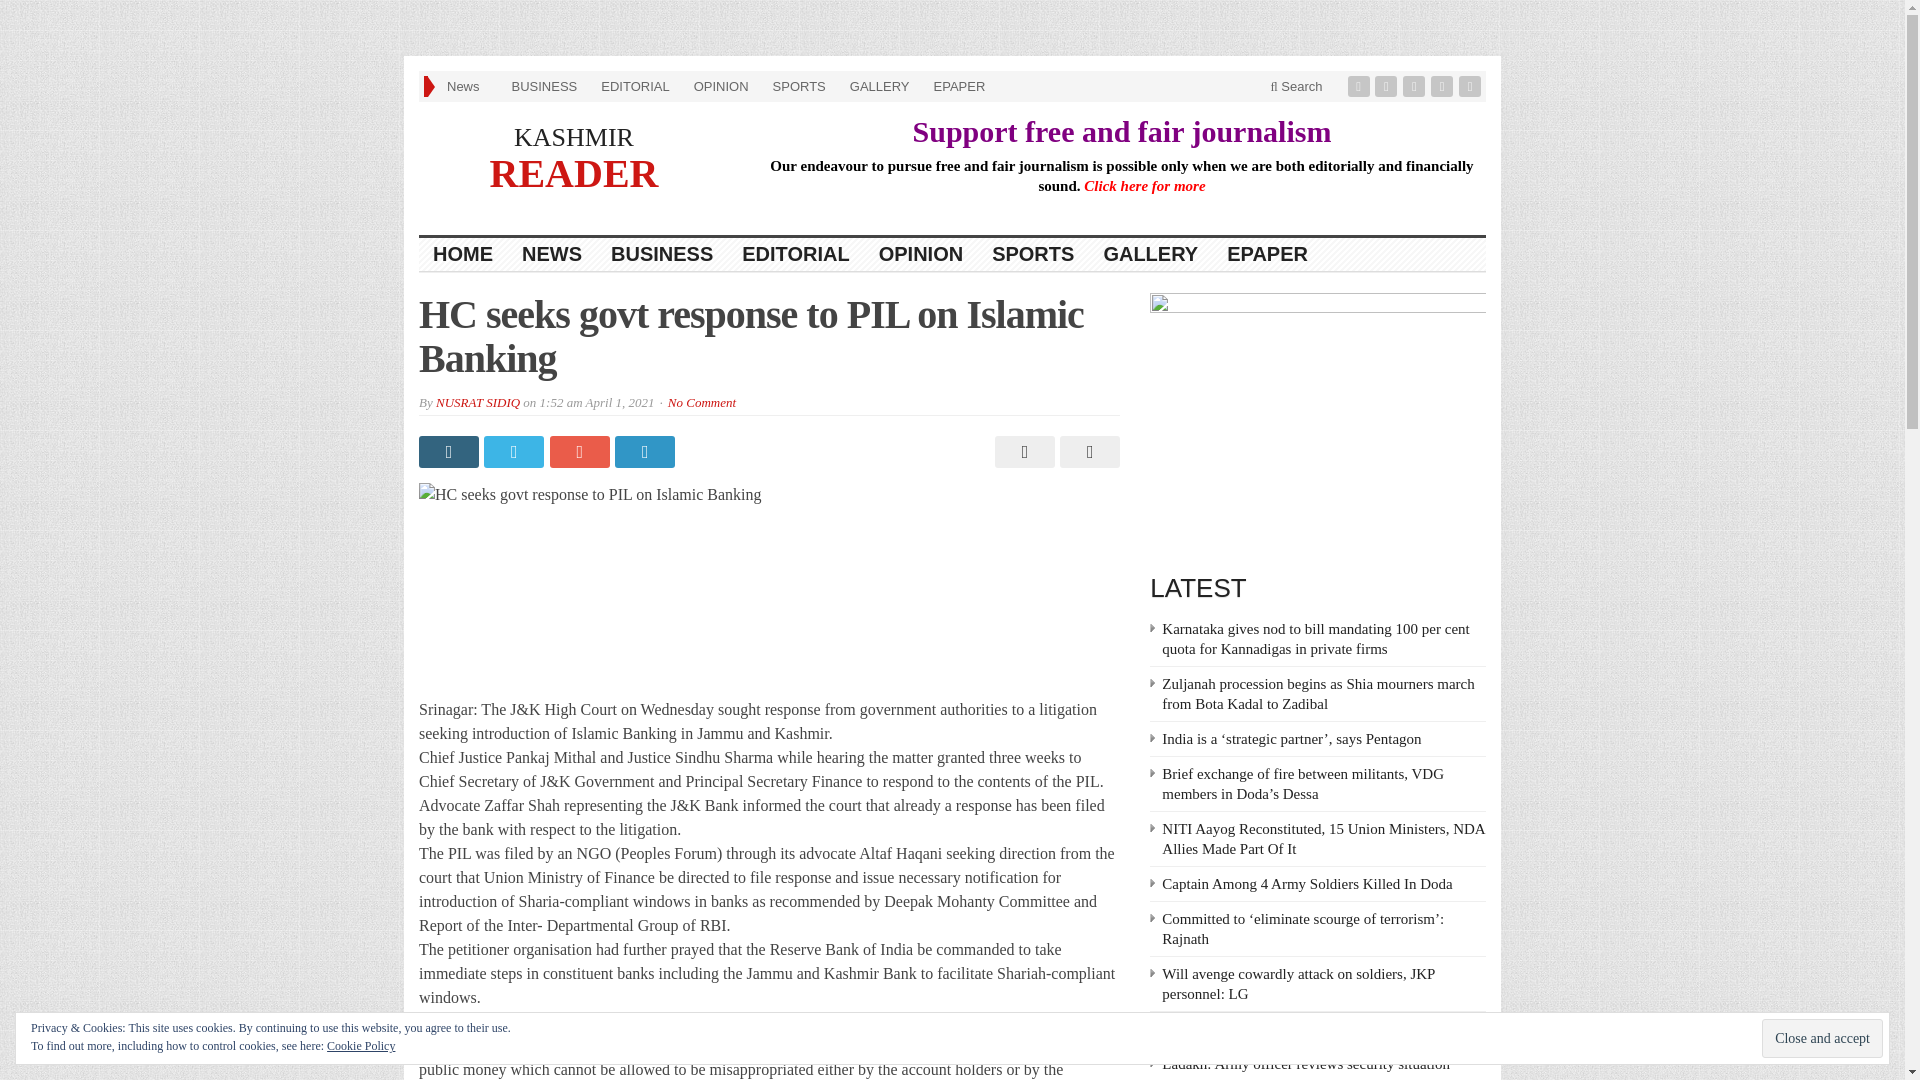 The height and width of the screenshot is (1080, 1920). What do you see at coordinates (574, 172) in the screenshot?
I see `READER` at bounding box center [574, 172].